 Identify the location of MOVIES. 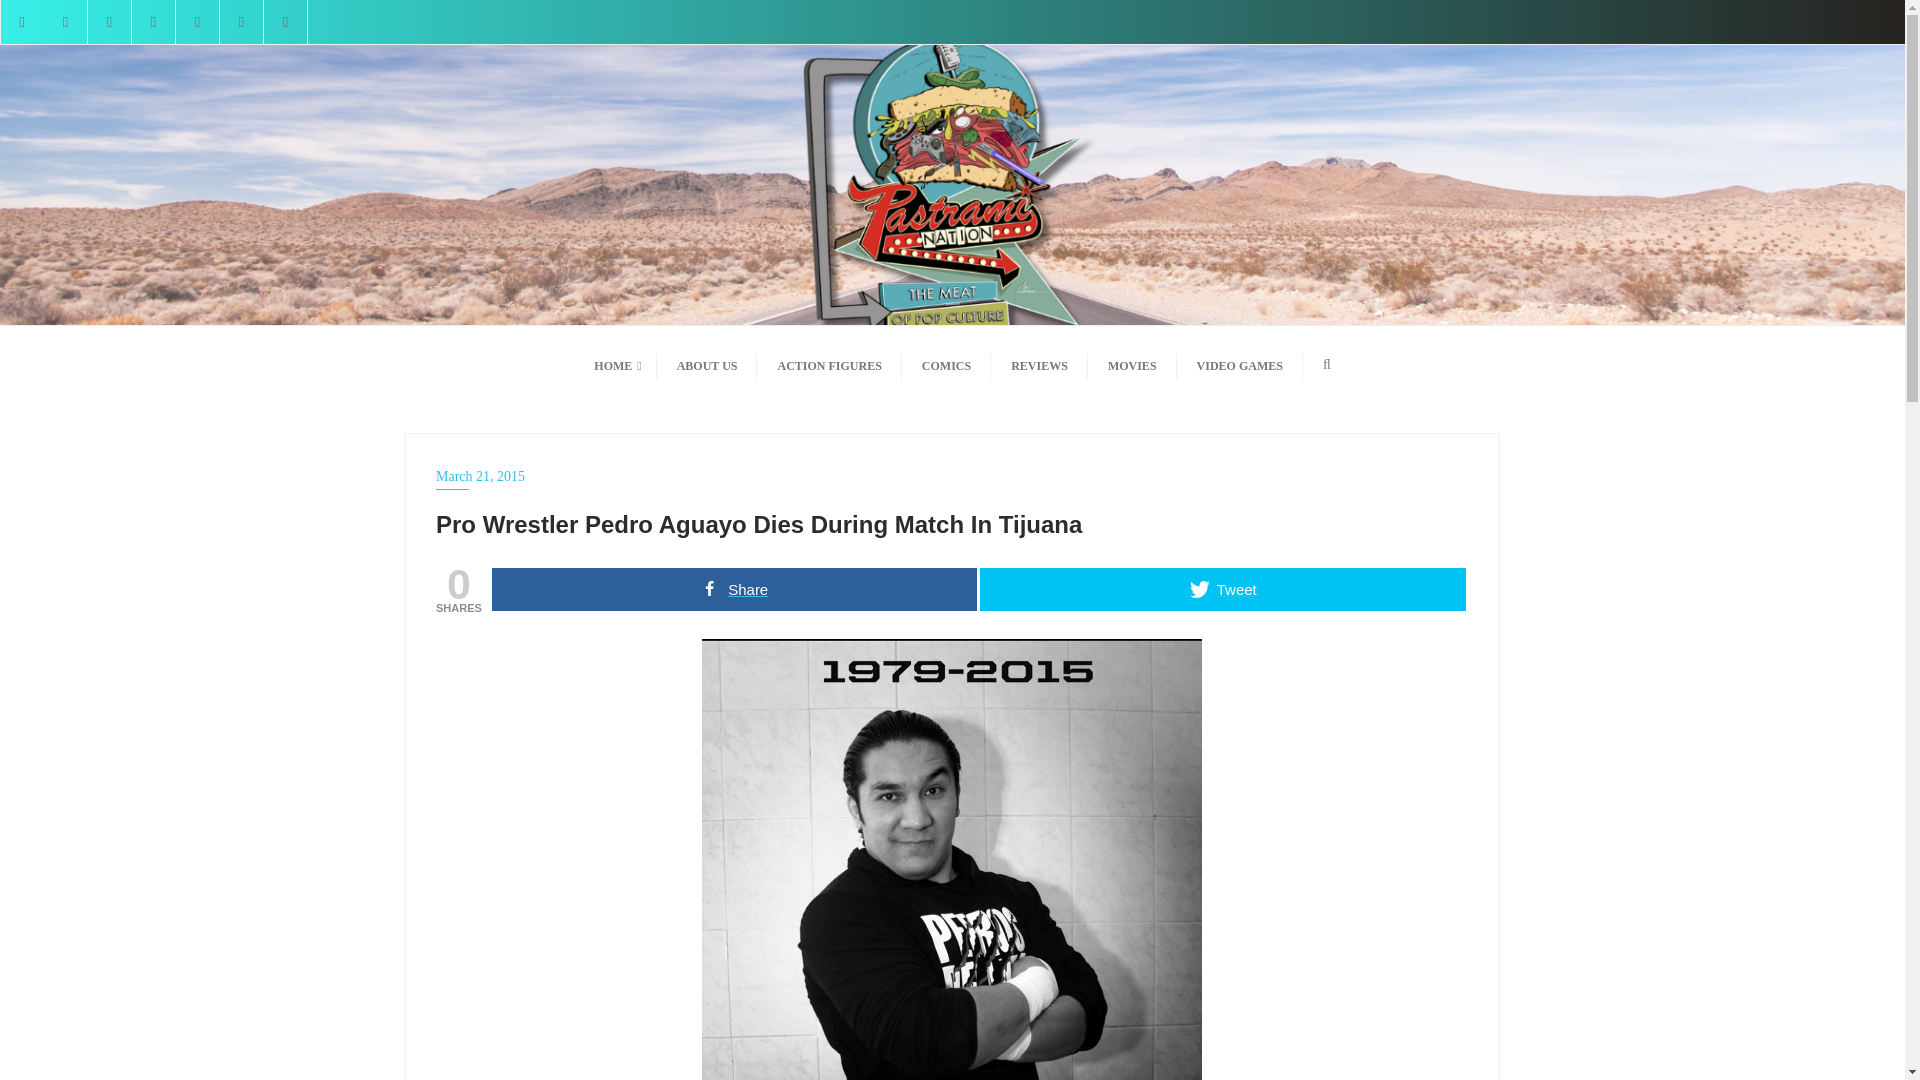
(1132, 364).